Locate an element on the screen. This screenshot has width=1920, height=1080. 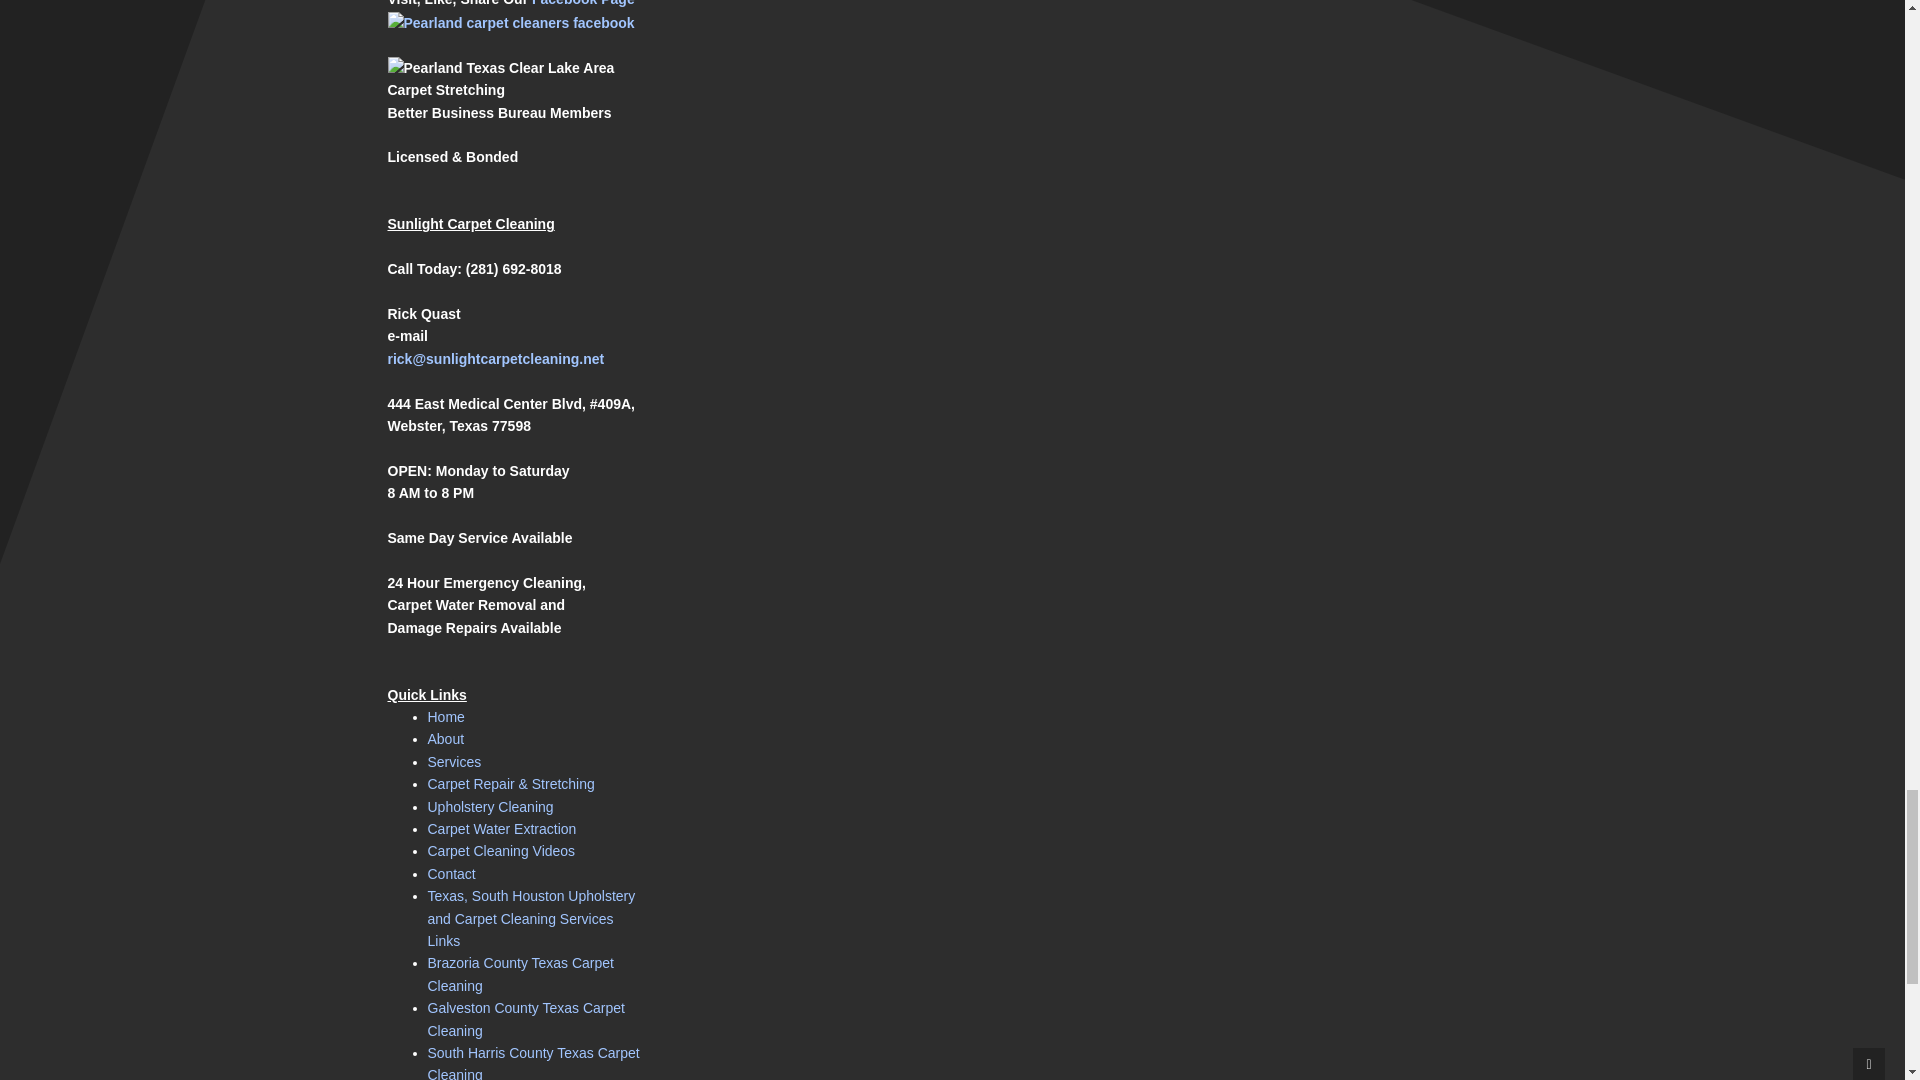
Home is located at coordinates (446, 716).